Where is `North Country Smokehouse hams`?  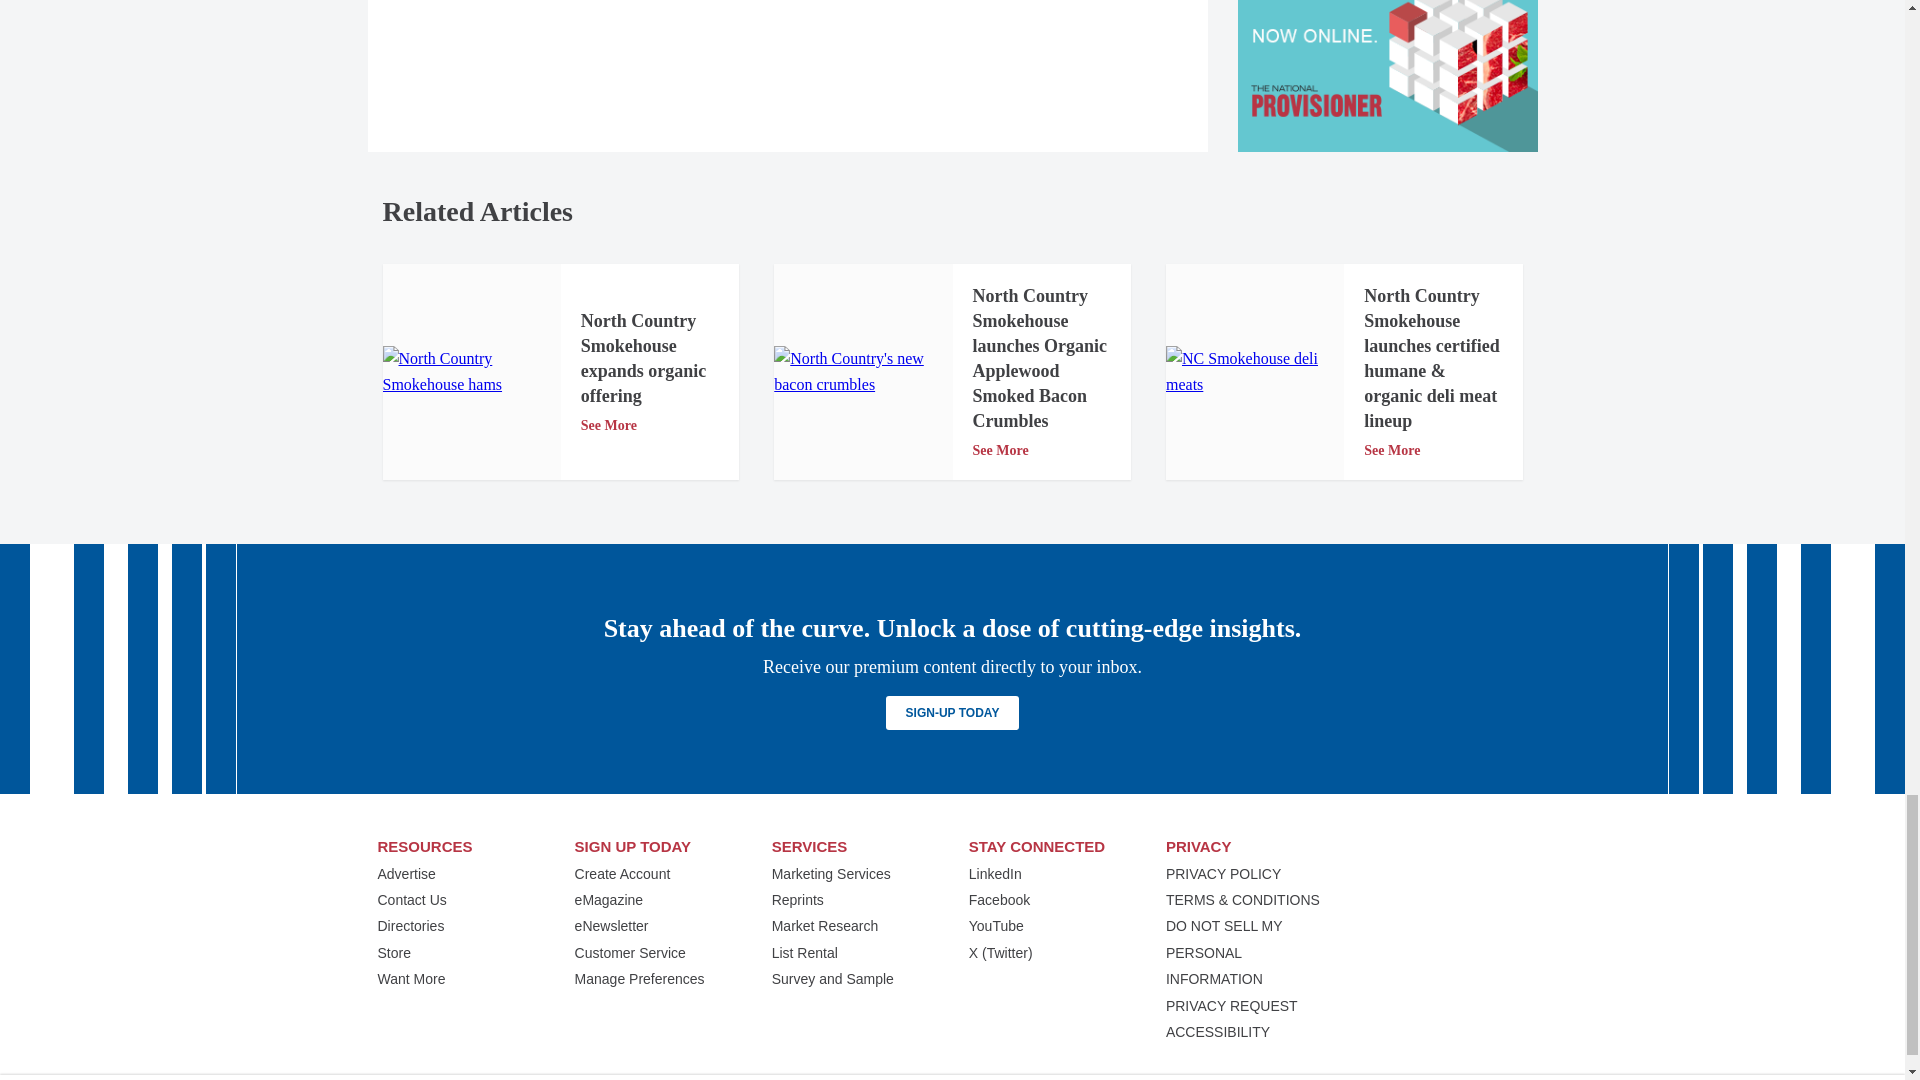 North Country Smokehouse hams is located at coordinates (471, 372).